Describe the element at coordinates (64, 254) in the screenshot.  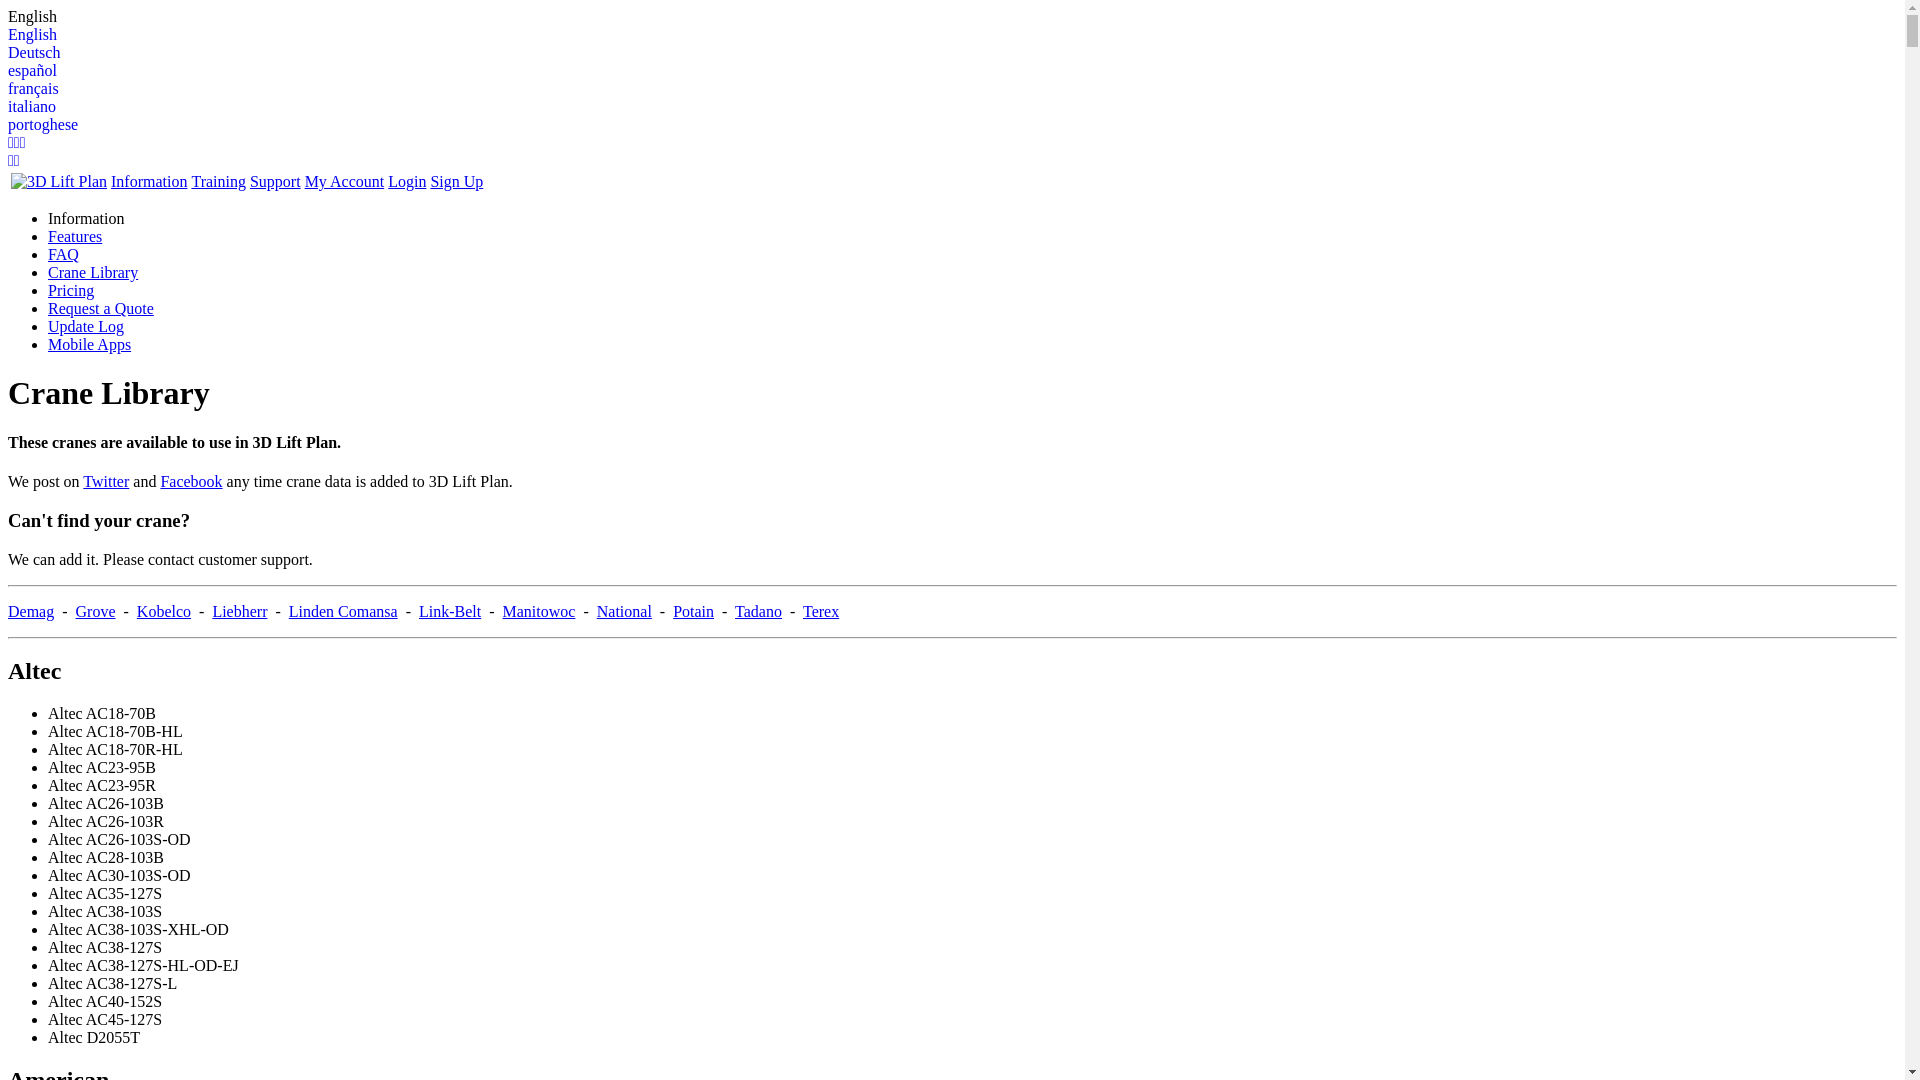
I see `FAQ` at that location.